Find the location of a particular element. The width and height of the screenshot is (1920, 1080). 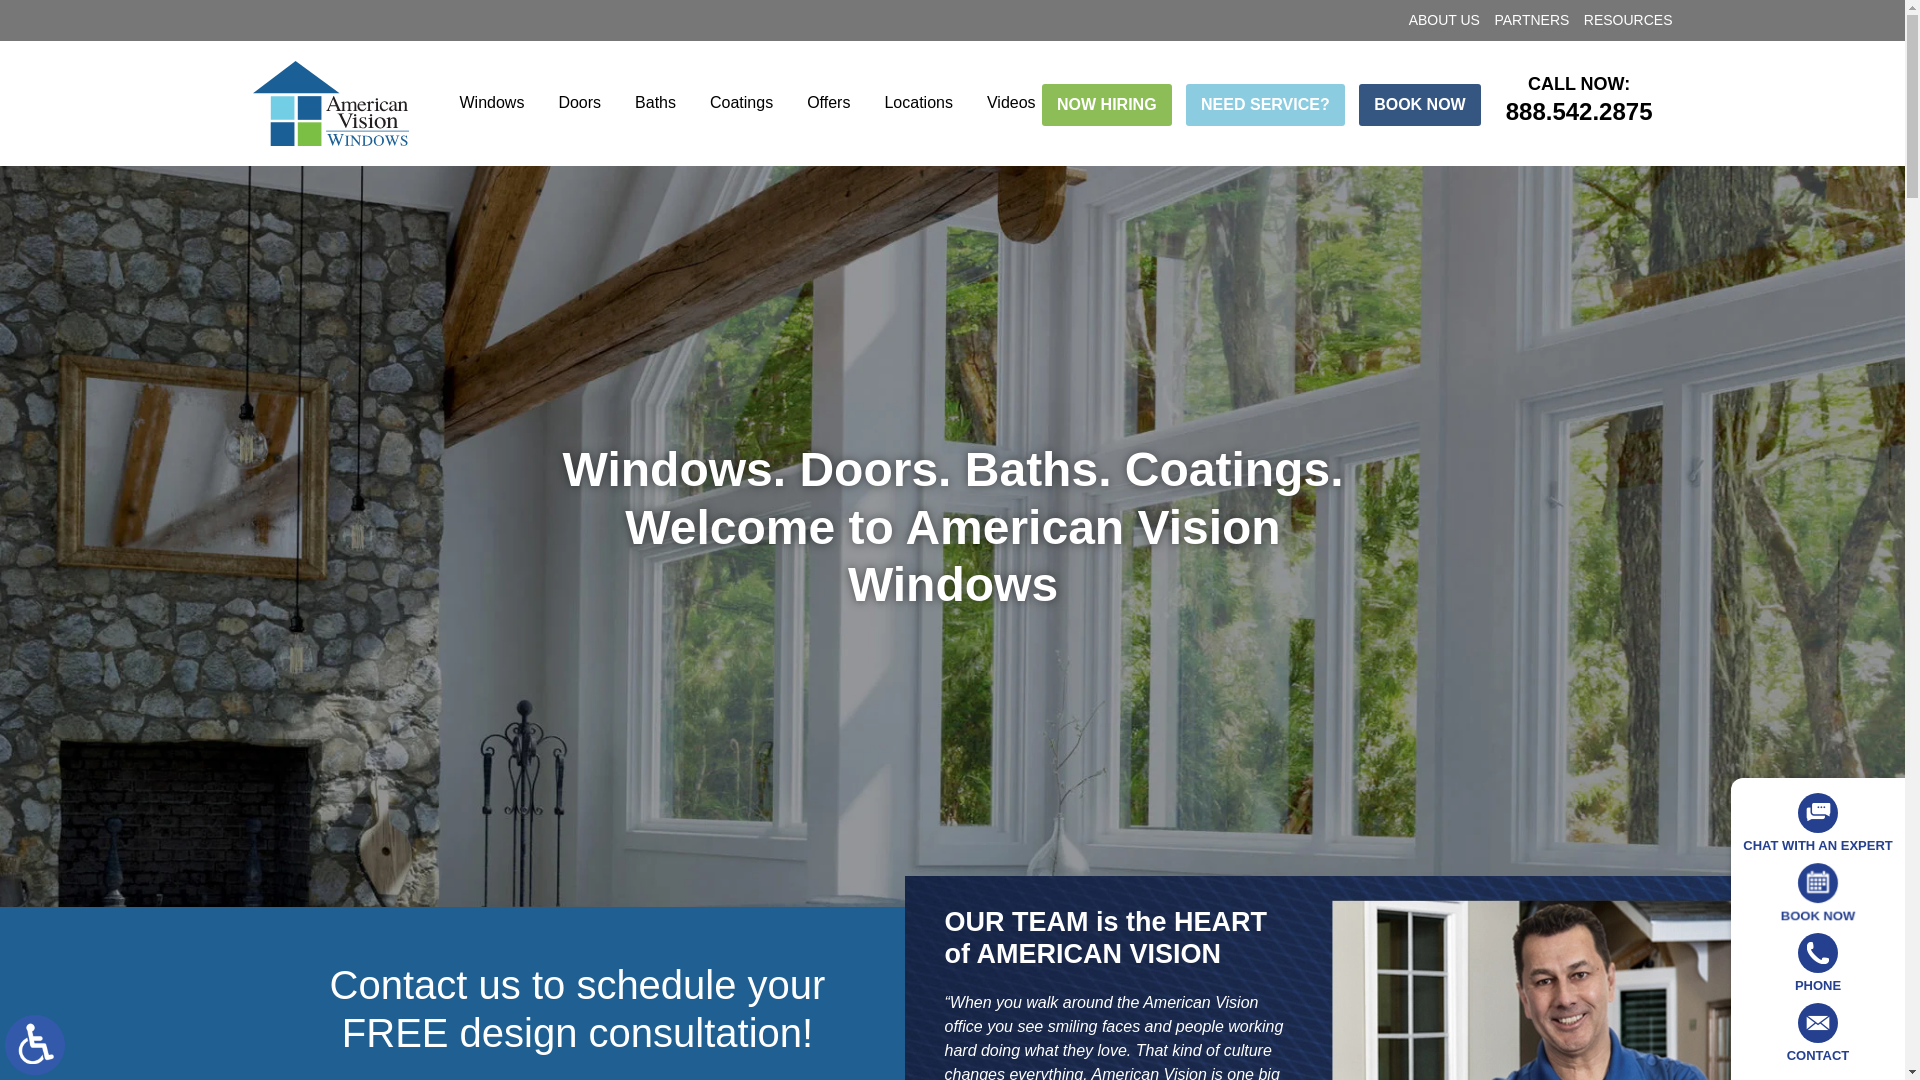

Locations is located at coordinates (918, 102).